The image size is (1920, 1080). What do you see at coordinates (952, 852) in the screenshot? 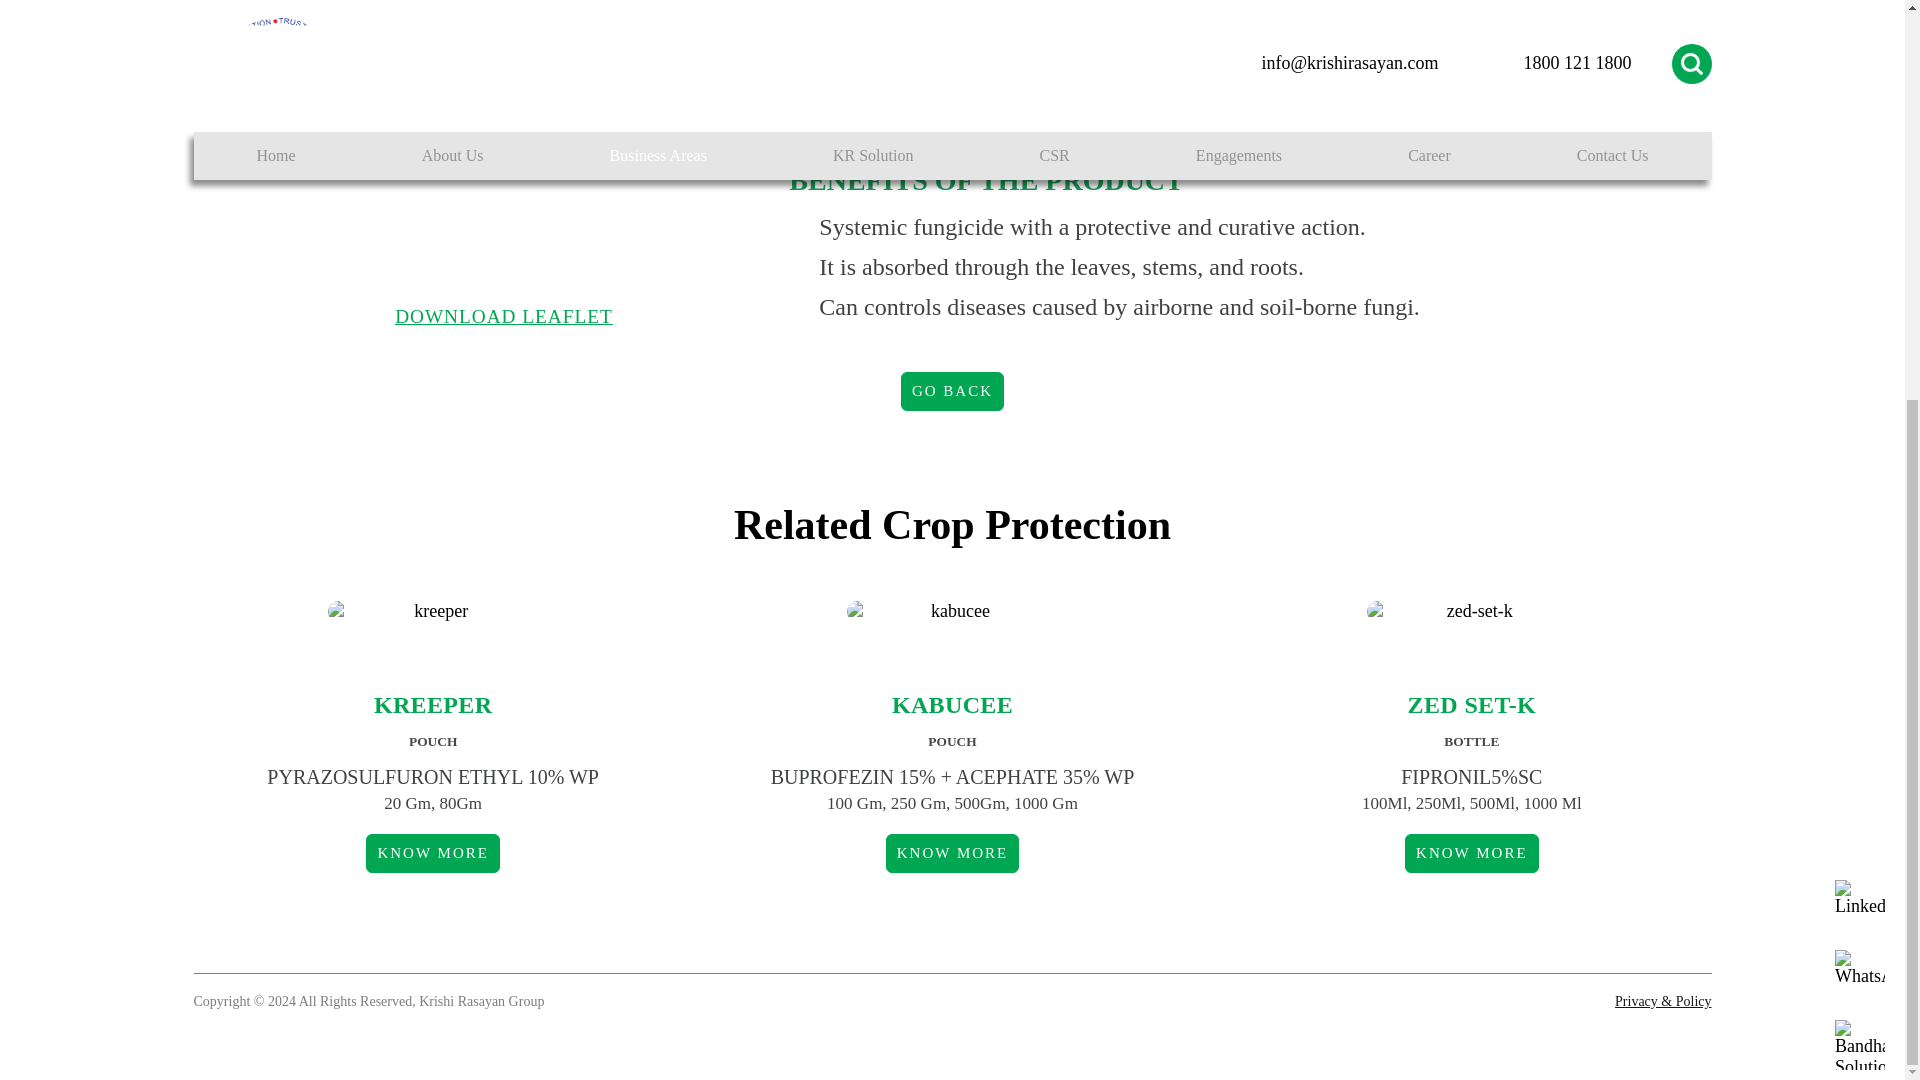
I see `KNOW MORE` at bounding box center [952, 852].